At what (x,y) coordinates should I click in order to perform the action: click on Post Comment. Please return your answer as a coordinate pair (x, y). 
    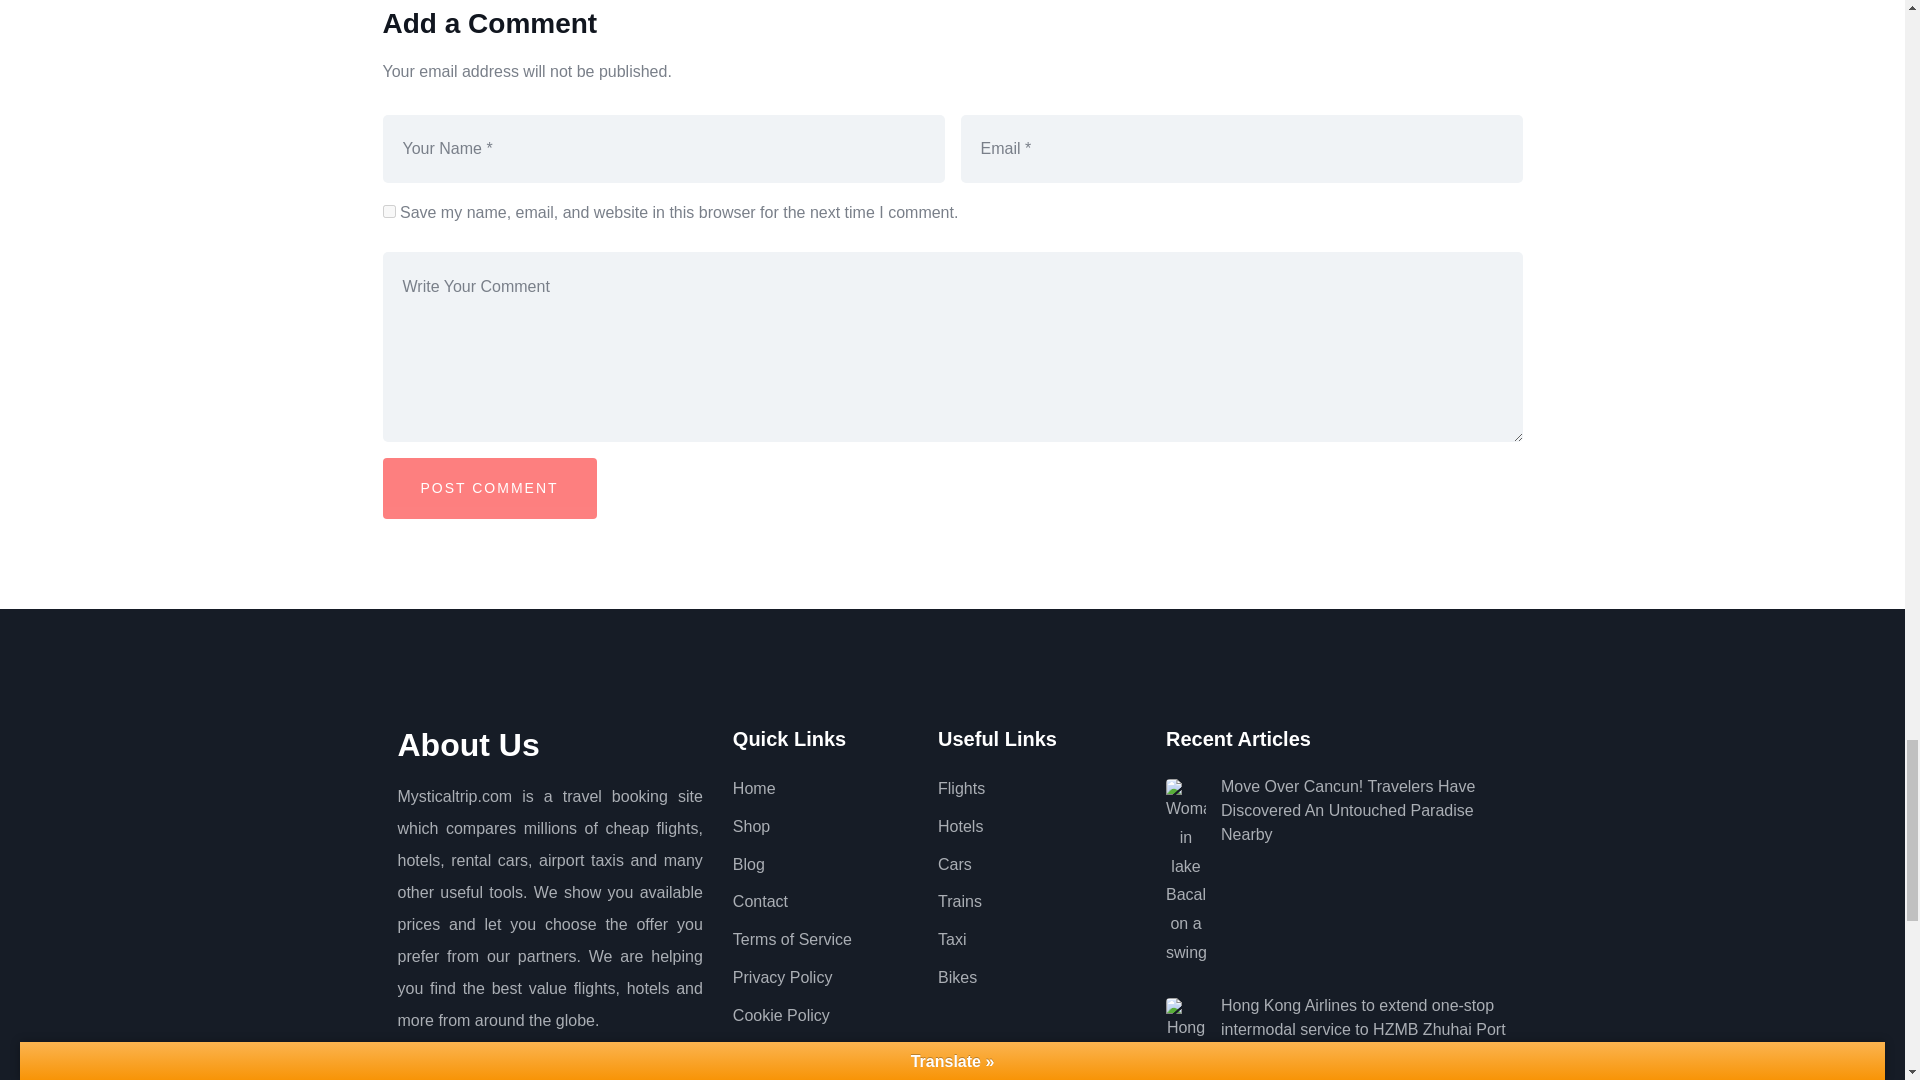
    Looking at the image, I should click on (488, 488).